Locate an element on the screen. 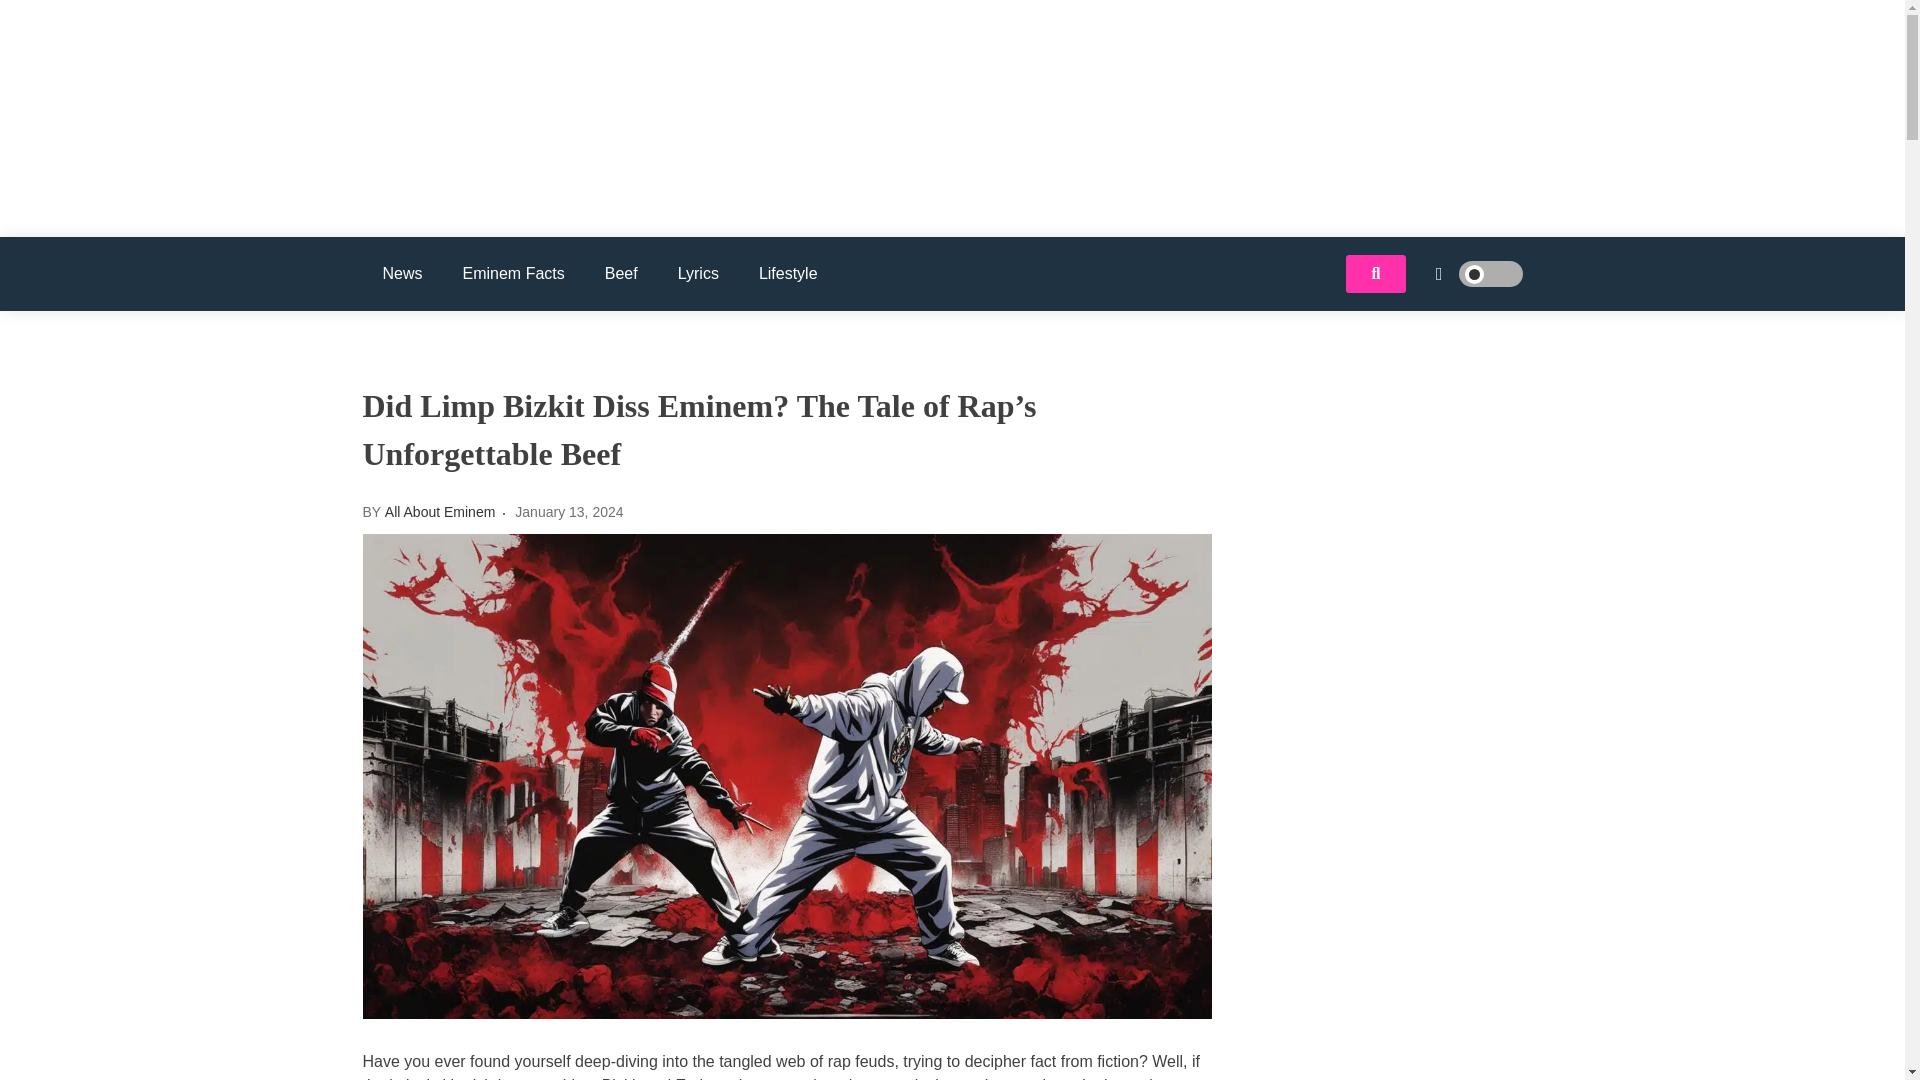 This screenshot has height=1080, width=1920. Lifestyle is located at coordinates (788, 274).